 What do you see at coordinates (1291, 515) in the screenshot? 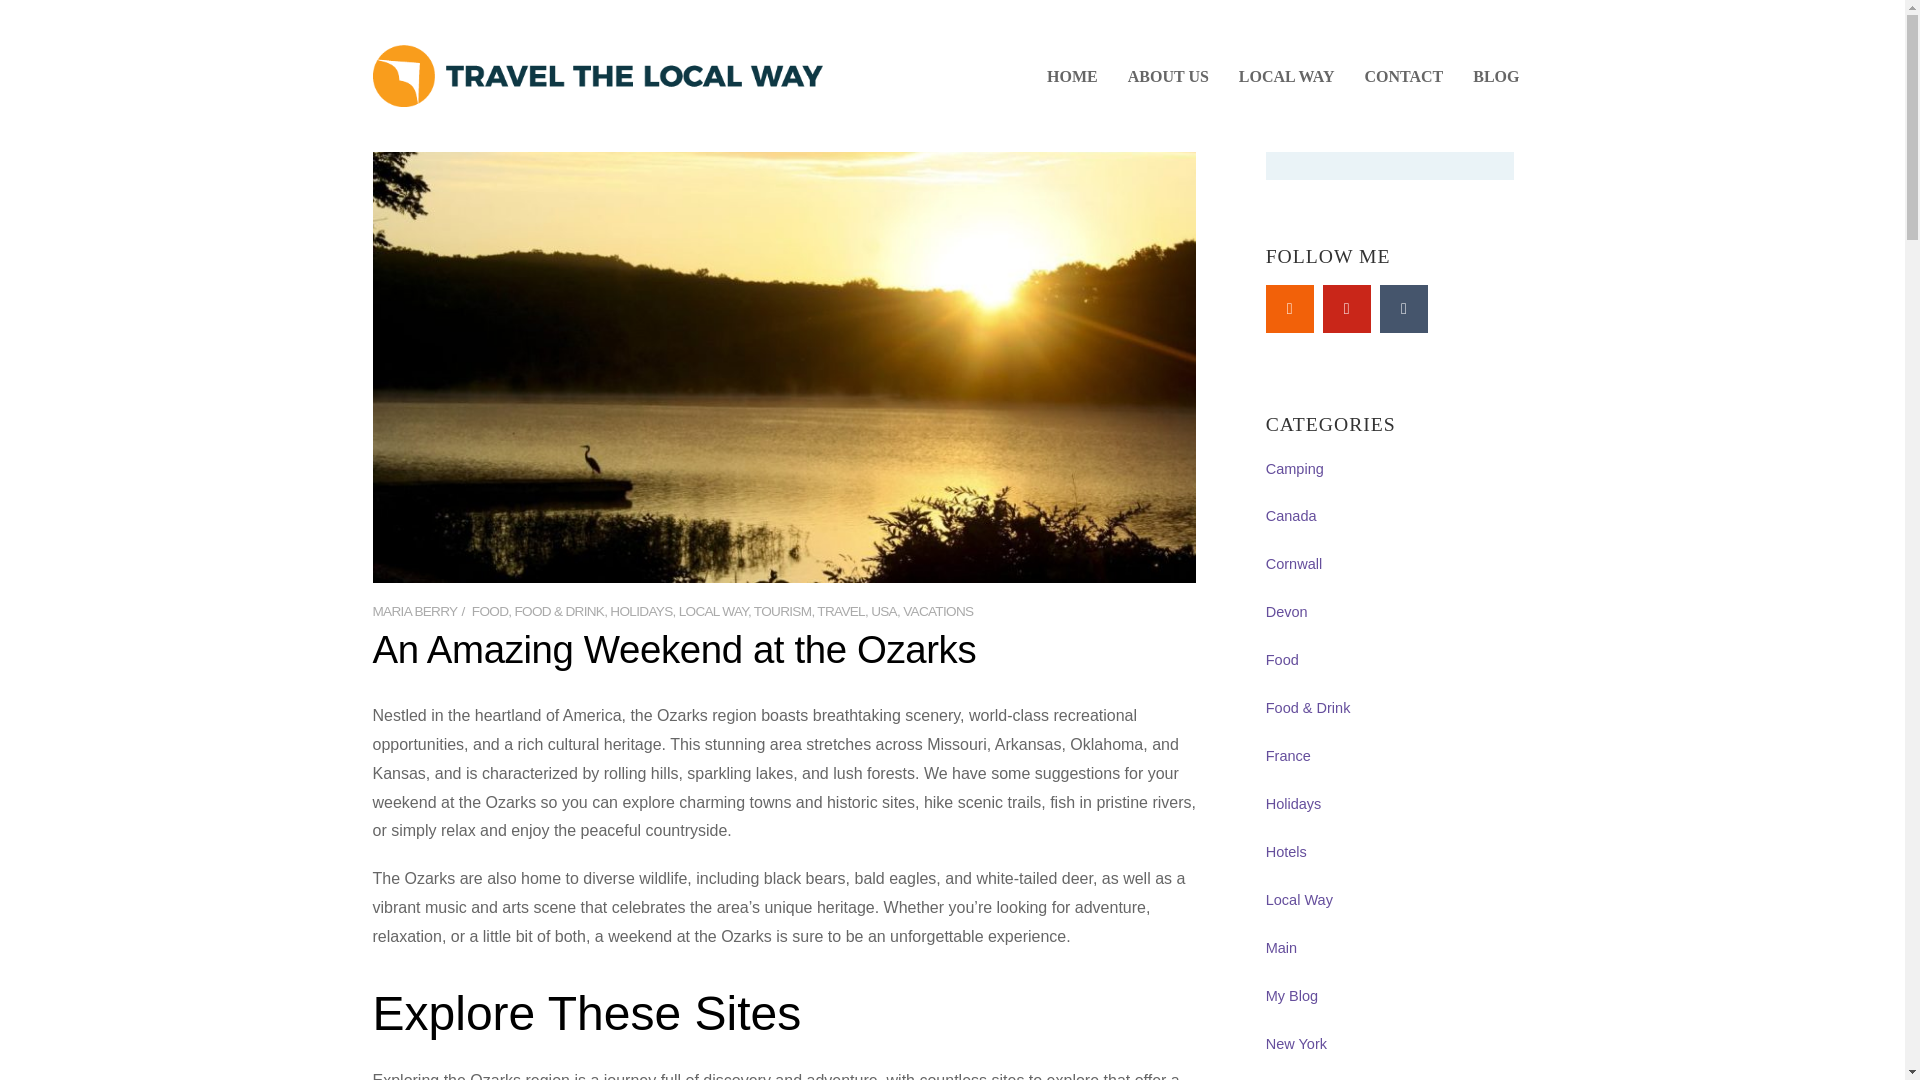
I see `Canada` at bounding box center [1291, 515].